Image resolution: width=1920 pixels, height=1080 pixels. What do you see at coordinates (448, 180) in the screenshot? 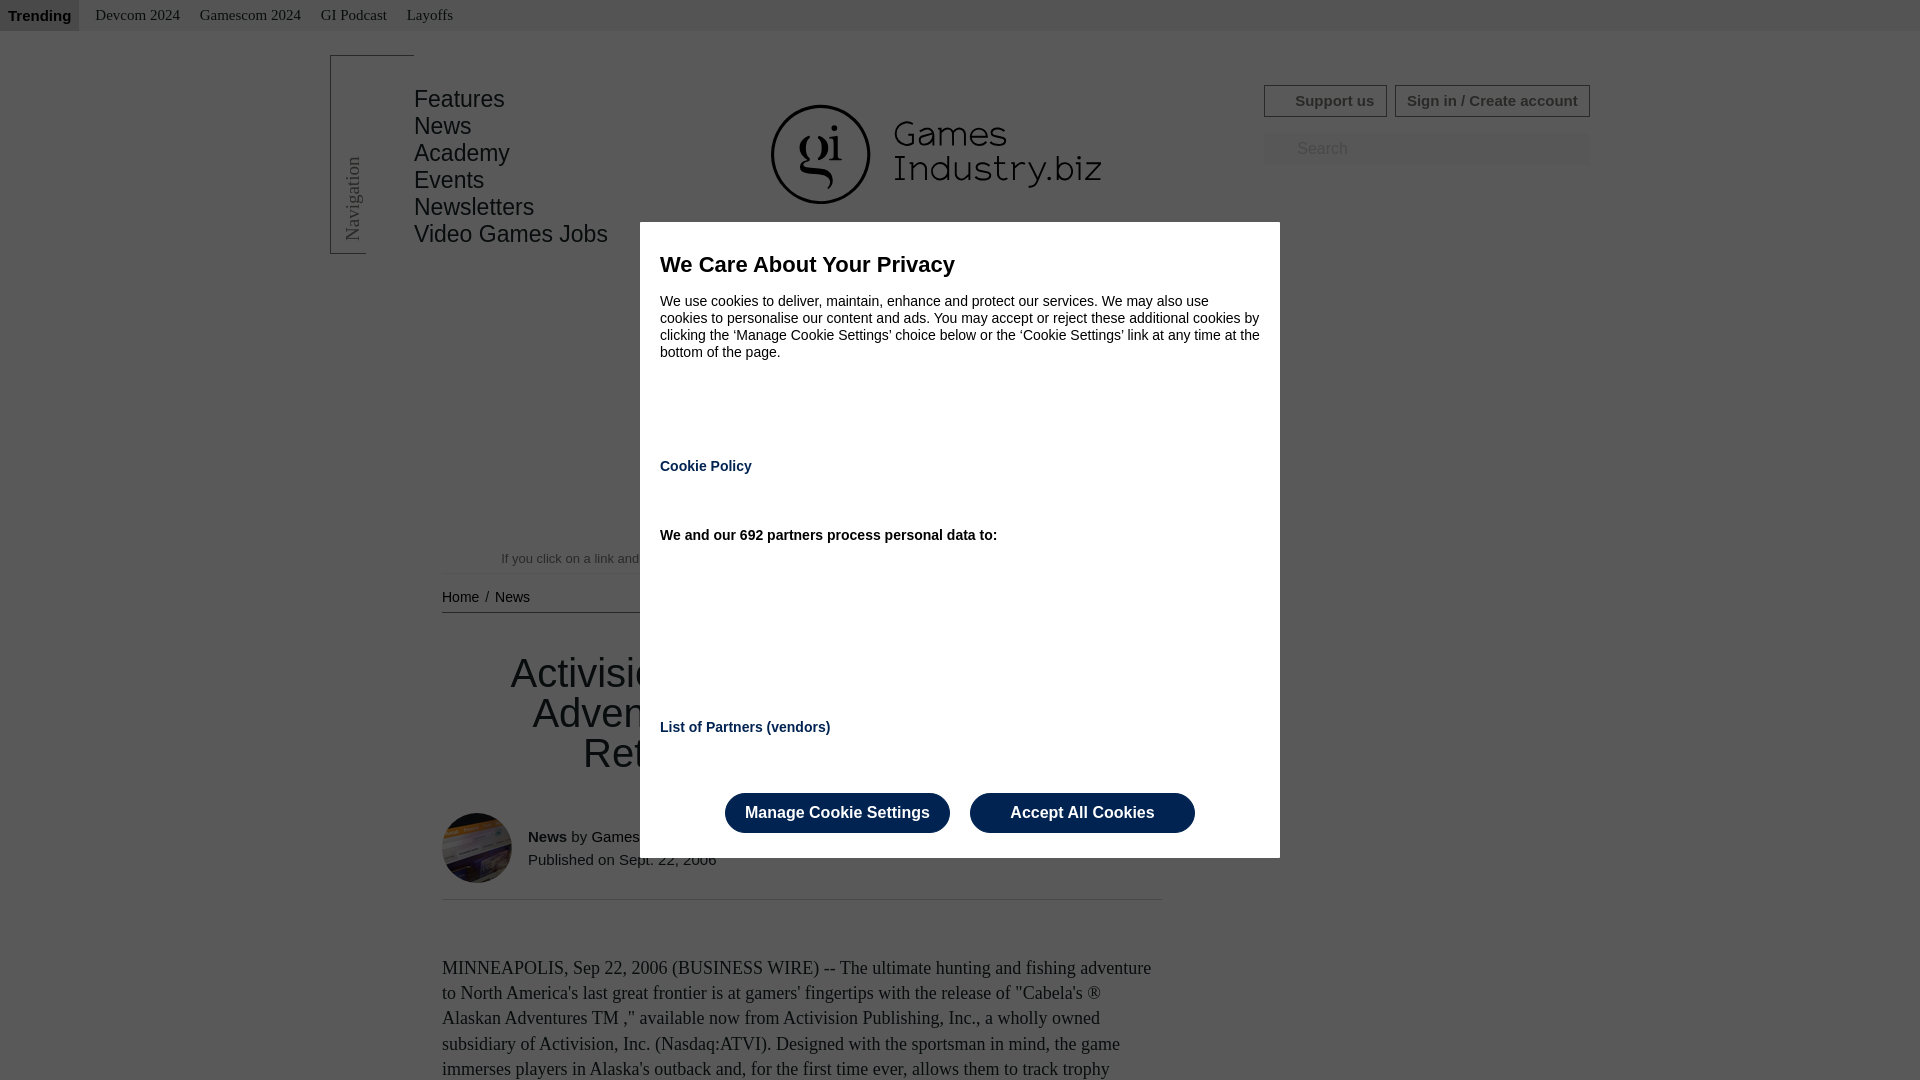
I see `Events` at bounding box center [448, 180].